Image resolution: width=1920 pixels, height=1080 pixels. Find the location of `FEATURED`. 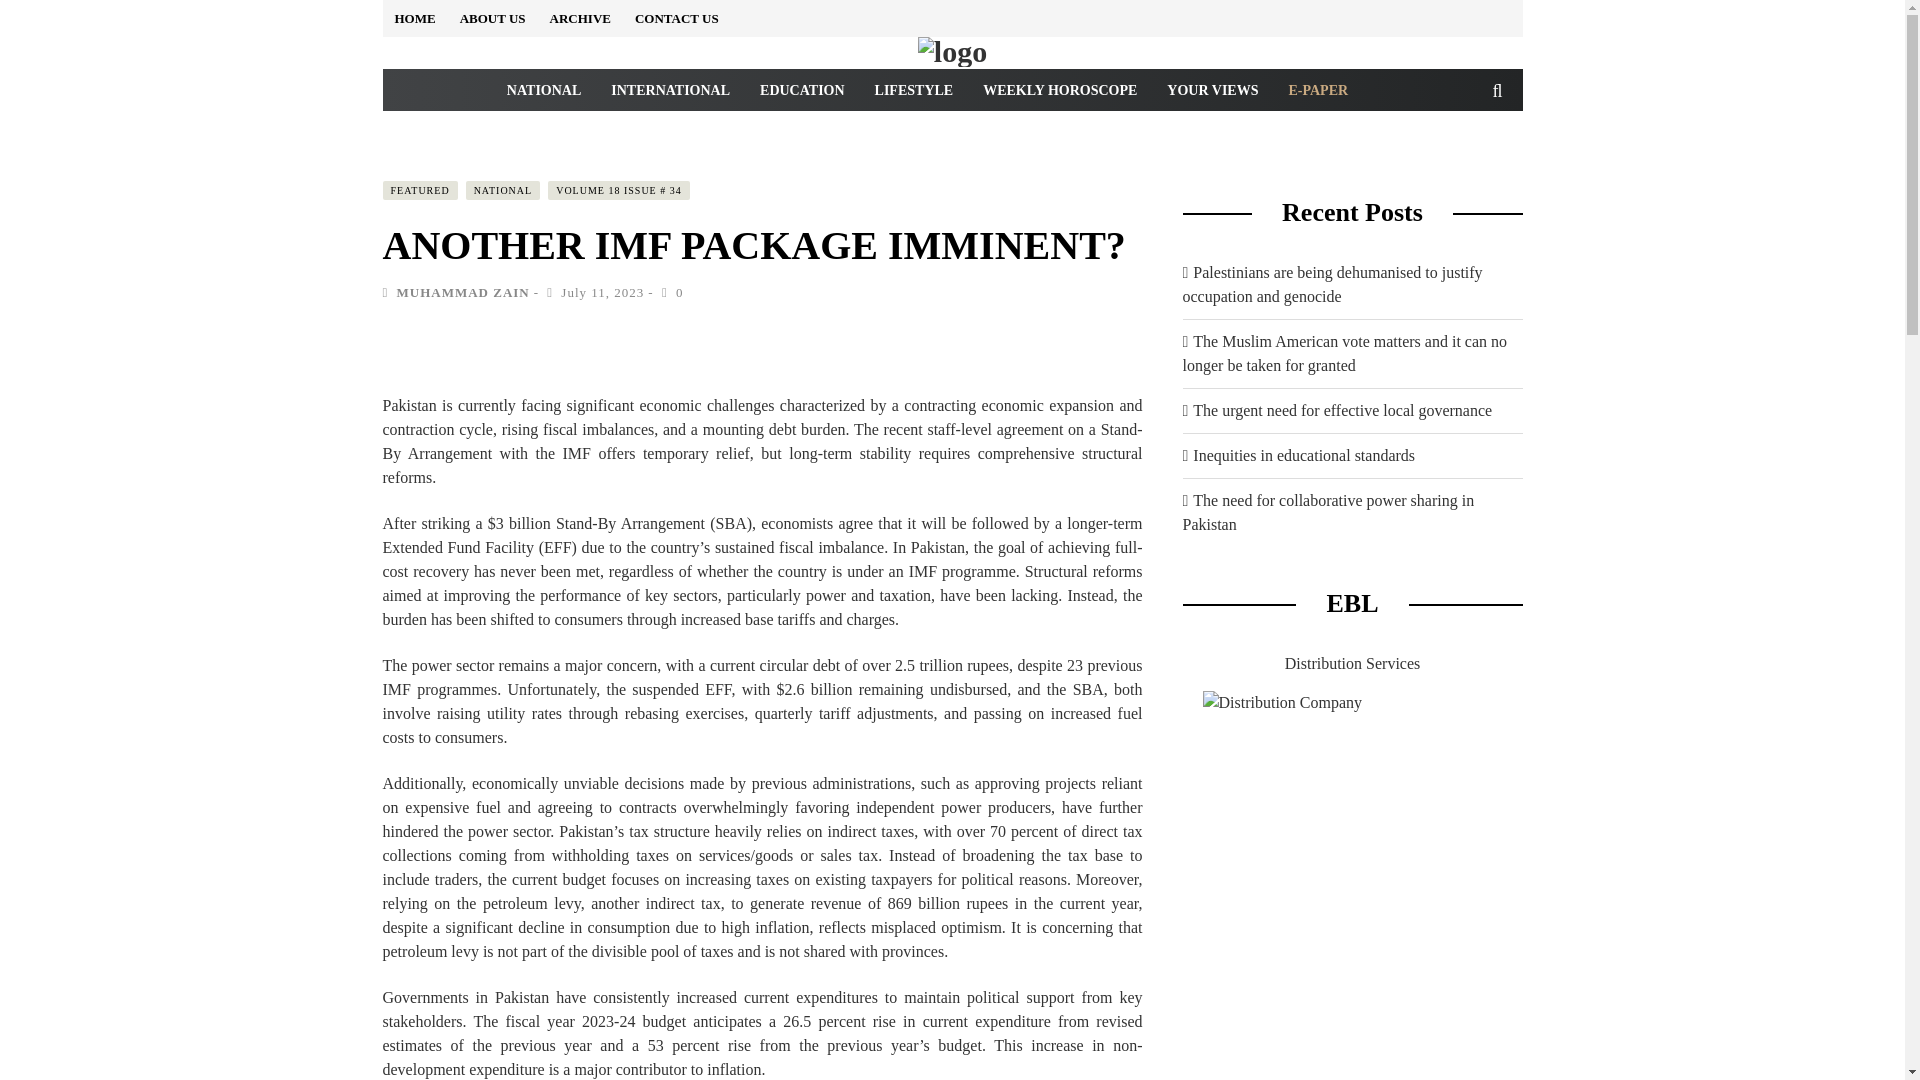

FEATURED is located at coordinates (419, 190).